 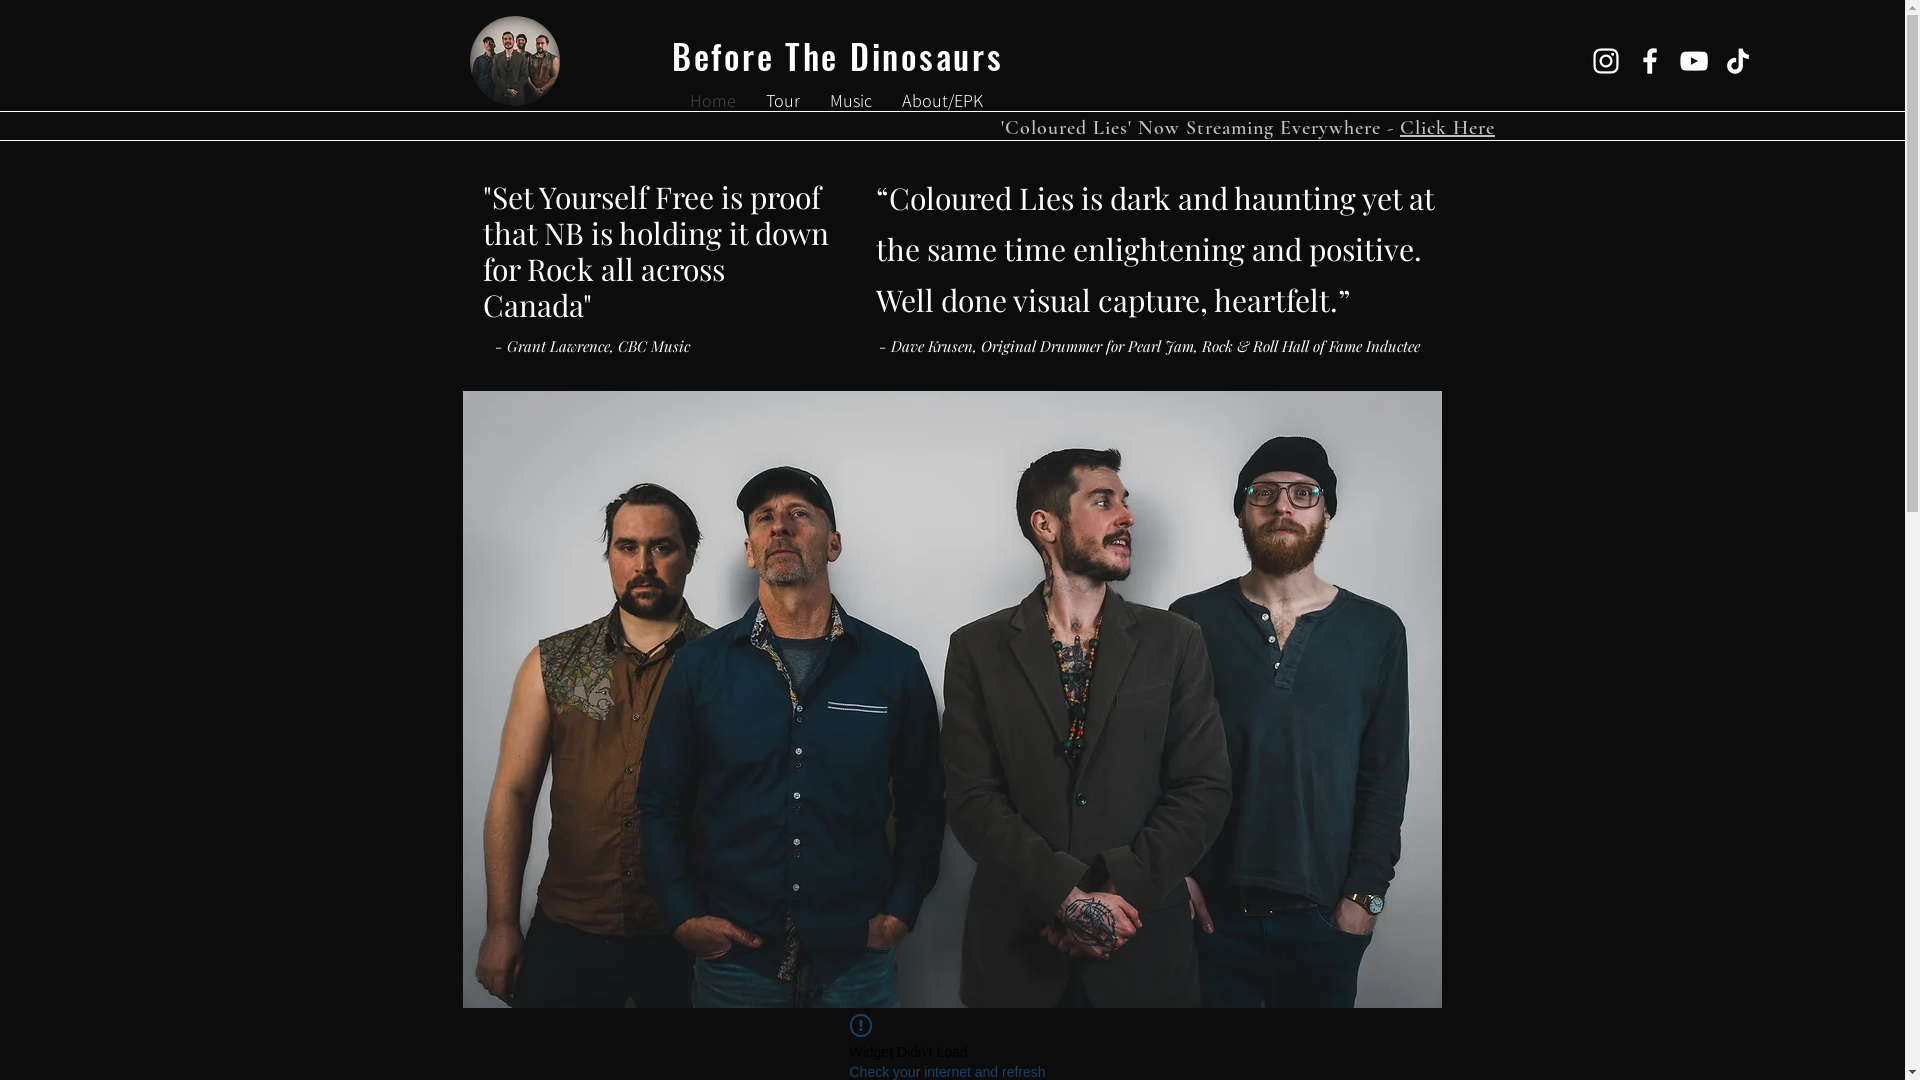 I want to click on Tour, so click(x=783, y=101).